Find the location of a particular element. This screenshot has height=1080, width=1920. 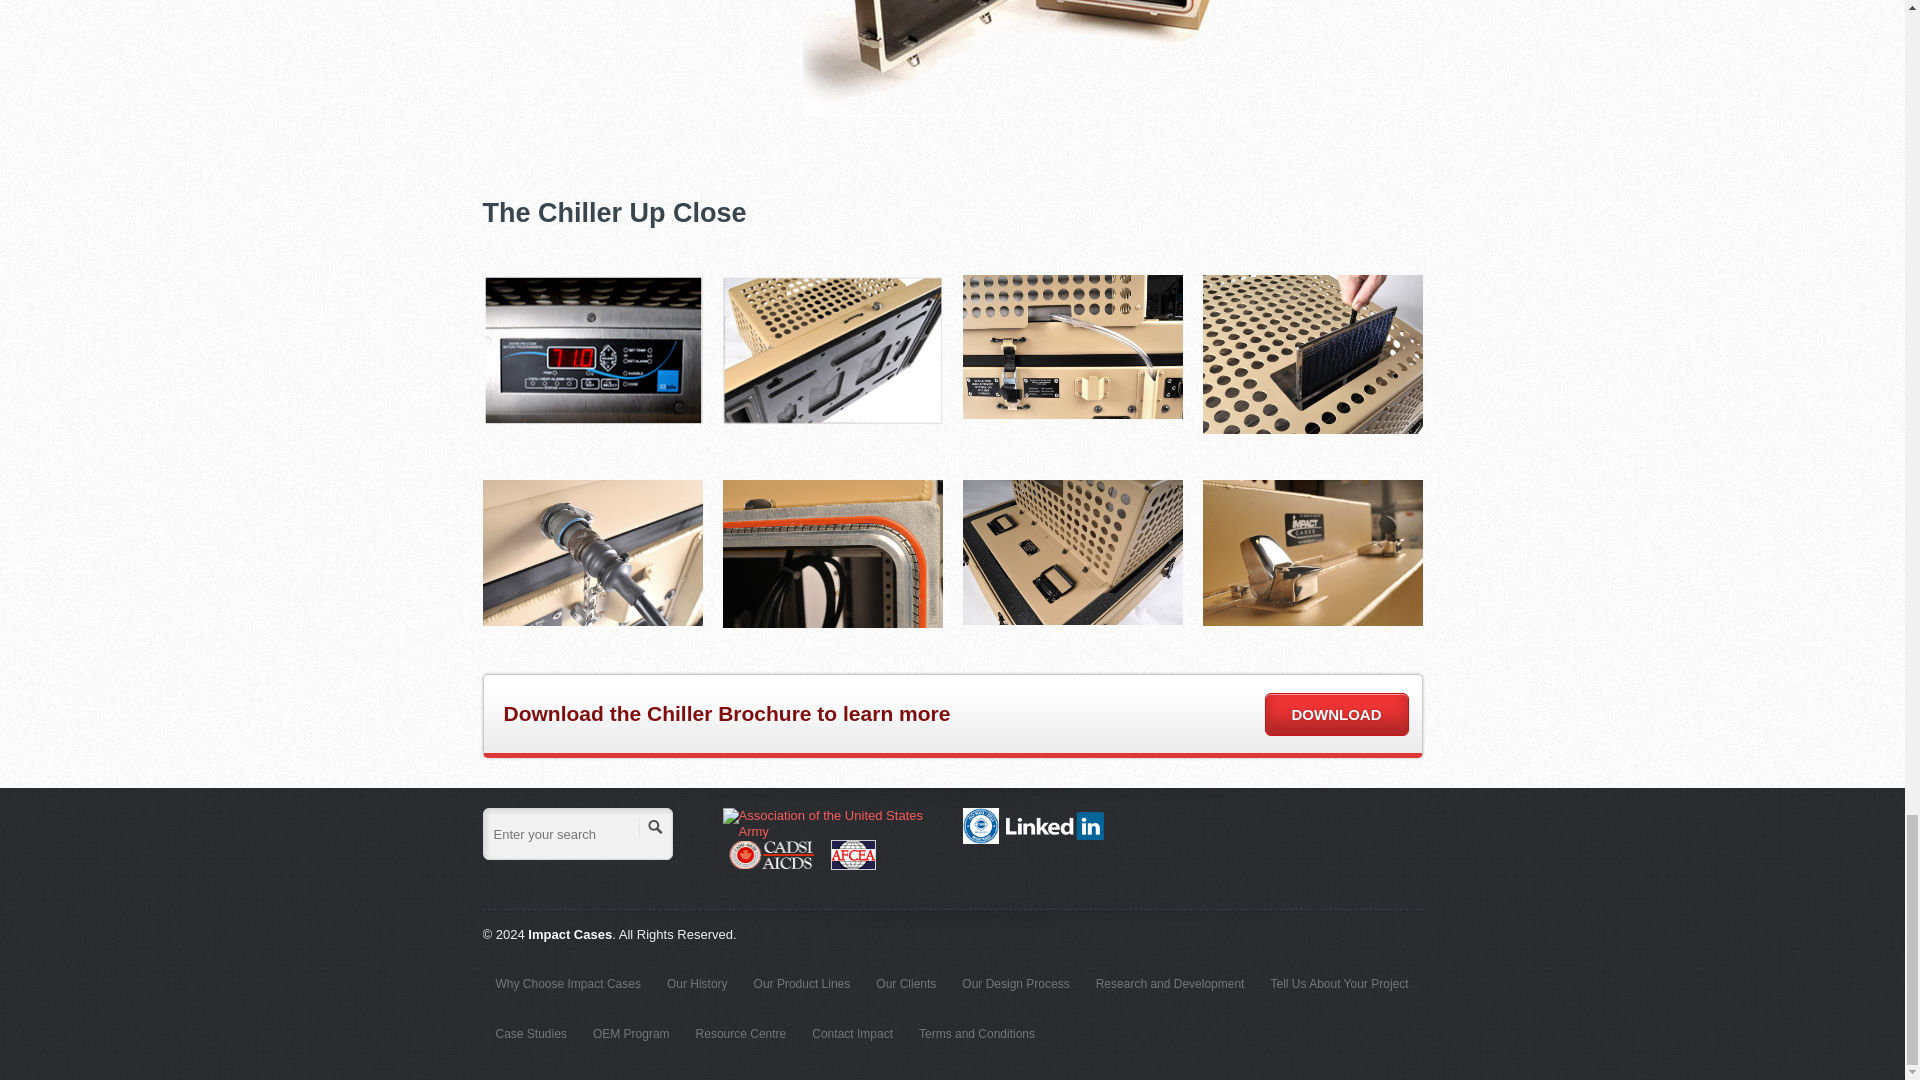

Our Clients is located at coordinates (905, 984).